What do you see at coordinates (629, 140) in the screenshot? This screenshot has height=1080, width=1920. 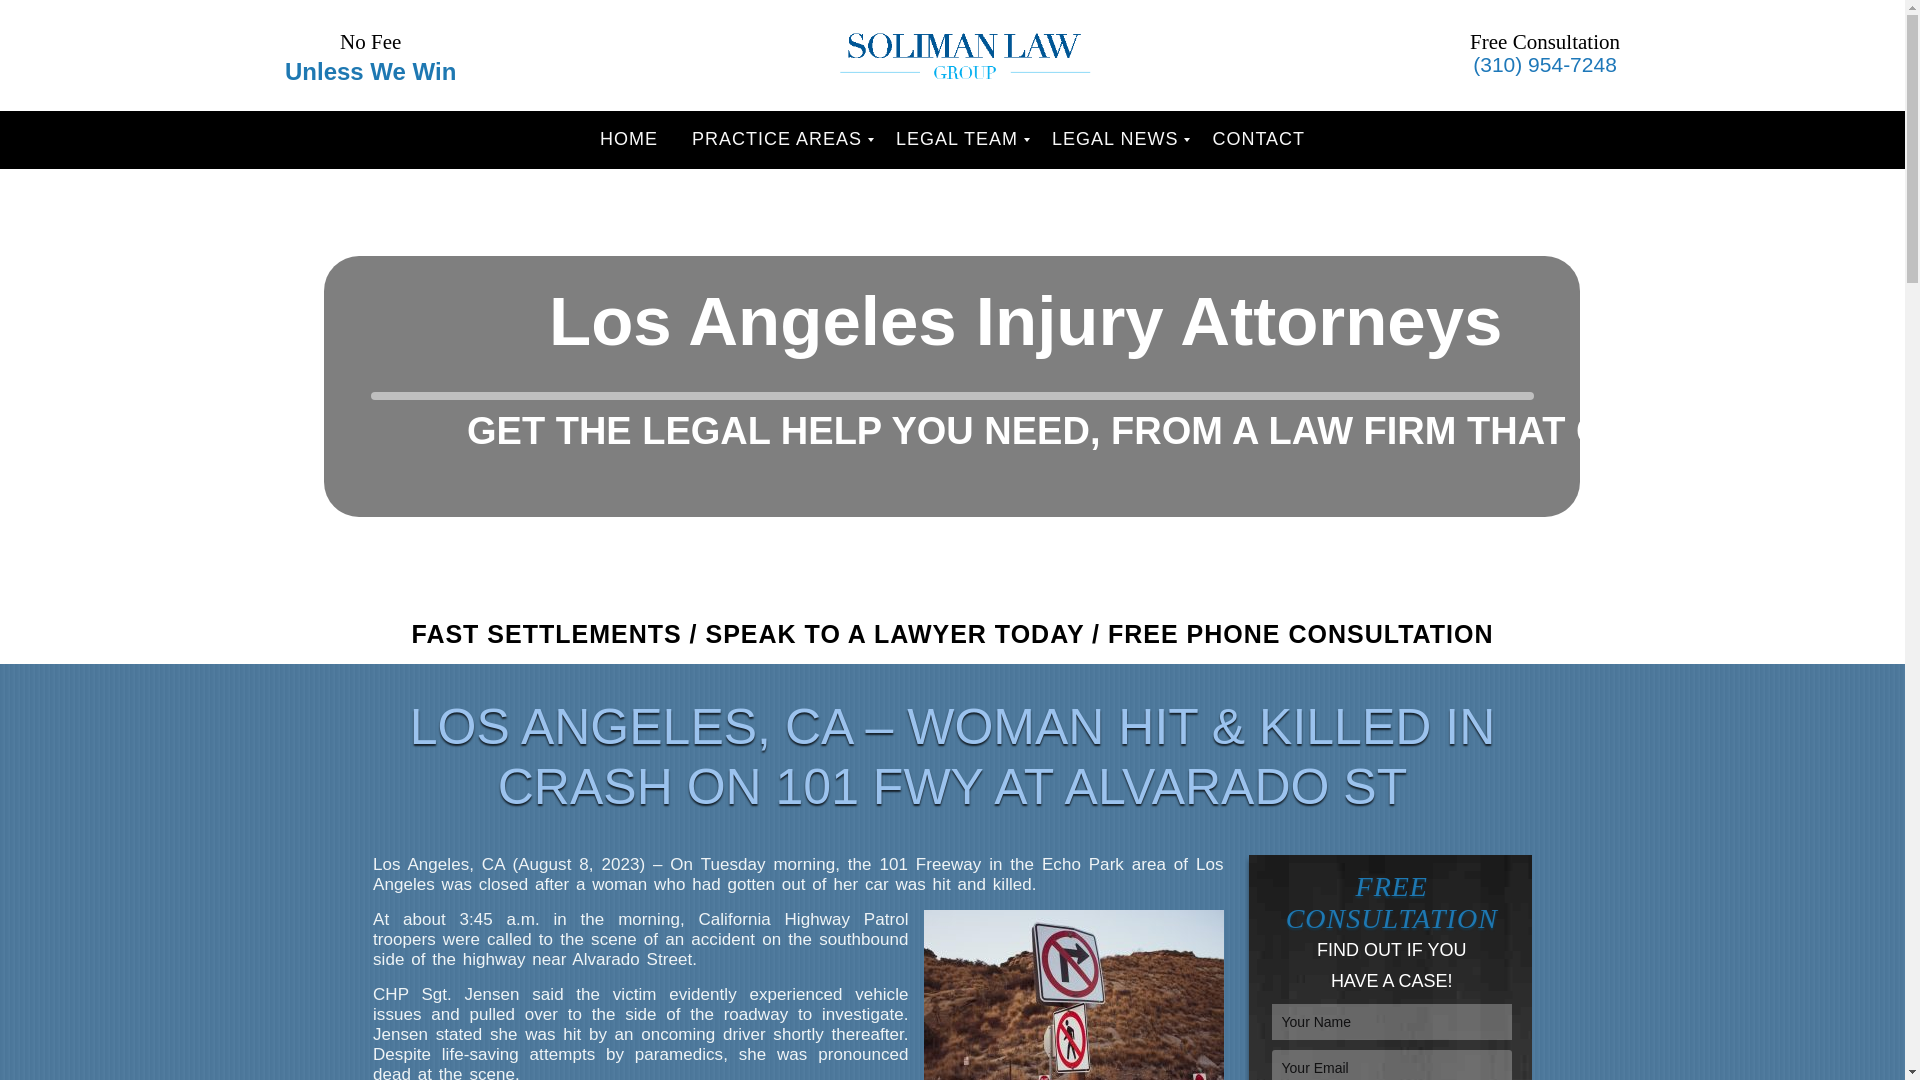 I see `HOME` at bounding box center [629, 140].